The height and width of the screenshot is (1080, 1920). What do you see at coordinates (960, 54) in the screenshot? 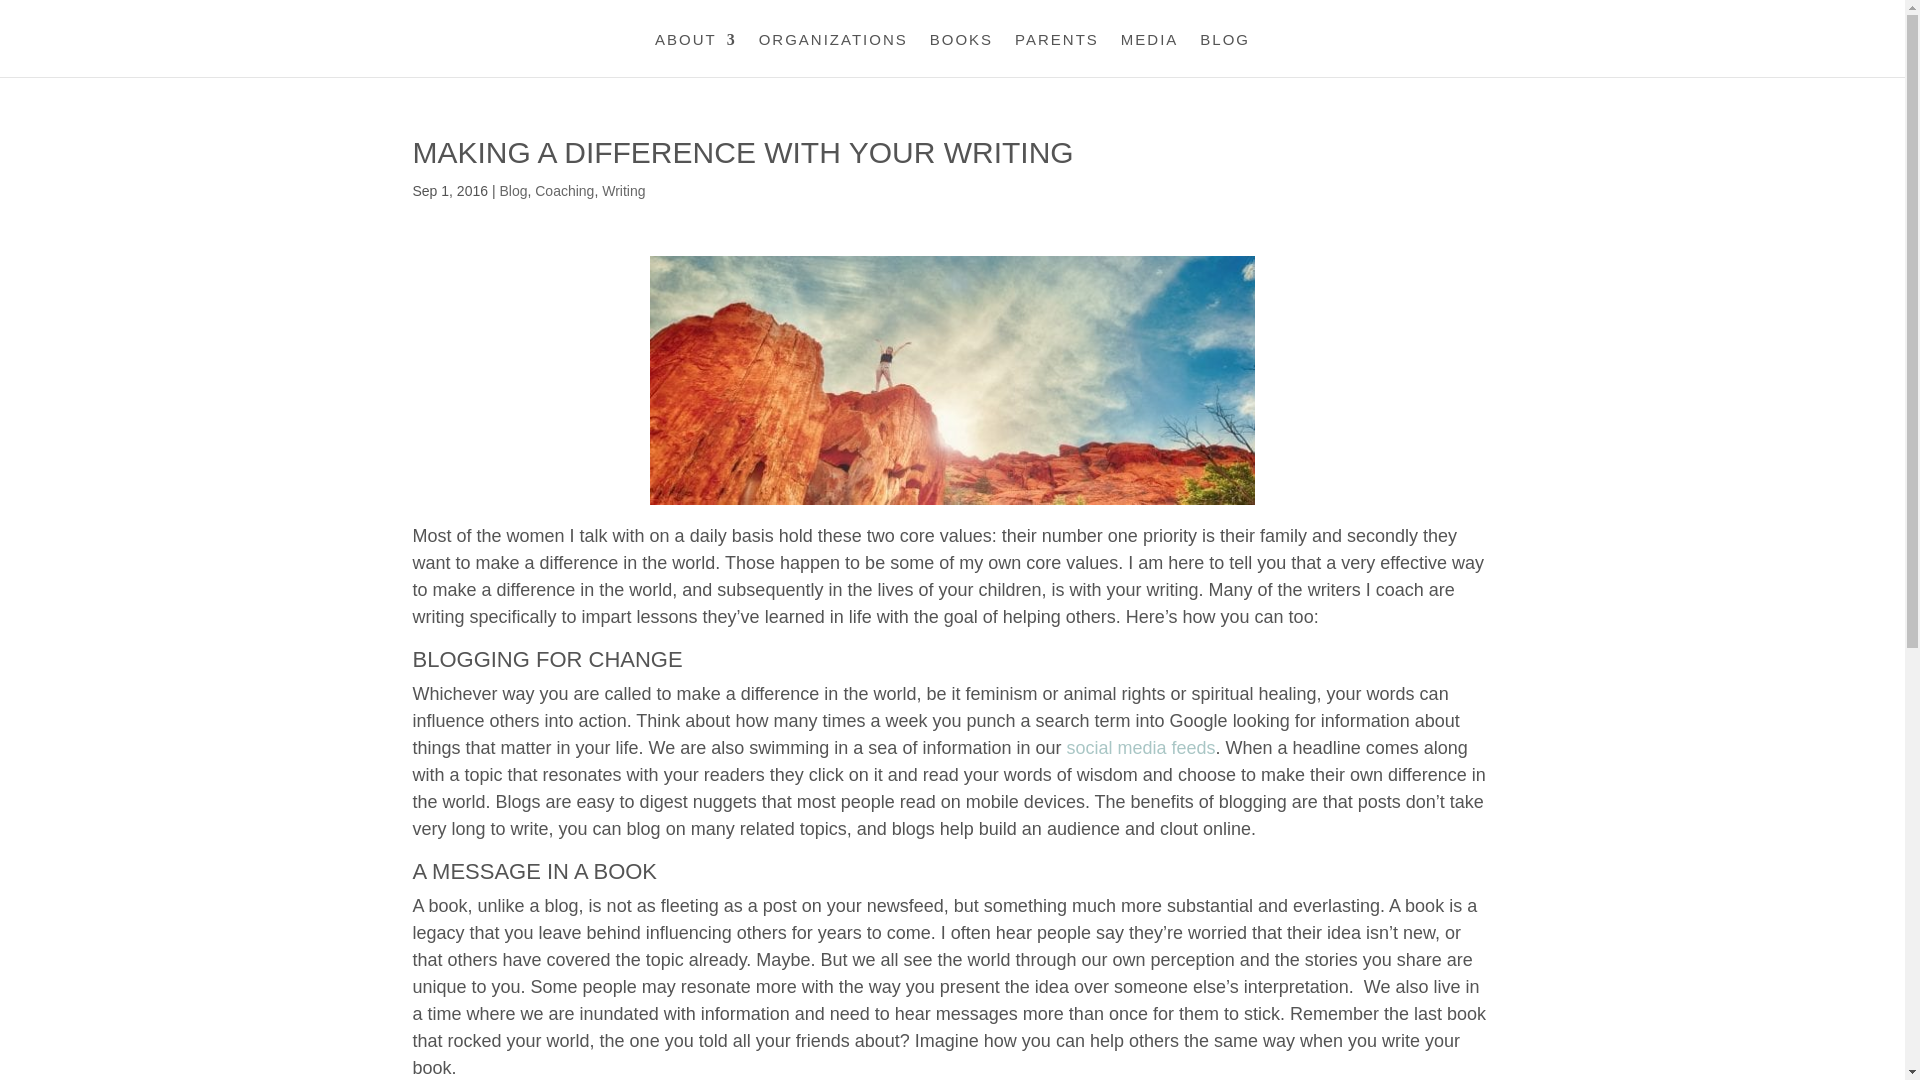
I see `BOOKS` at bounding box center [960, 54].